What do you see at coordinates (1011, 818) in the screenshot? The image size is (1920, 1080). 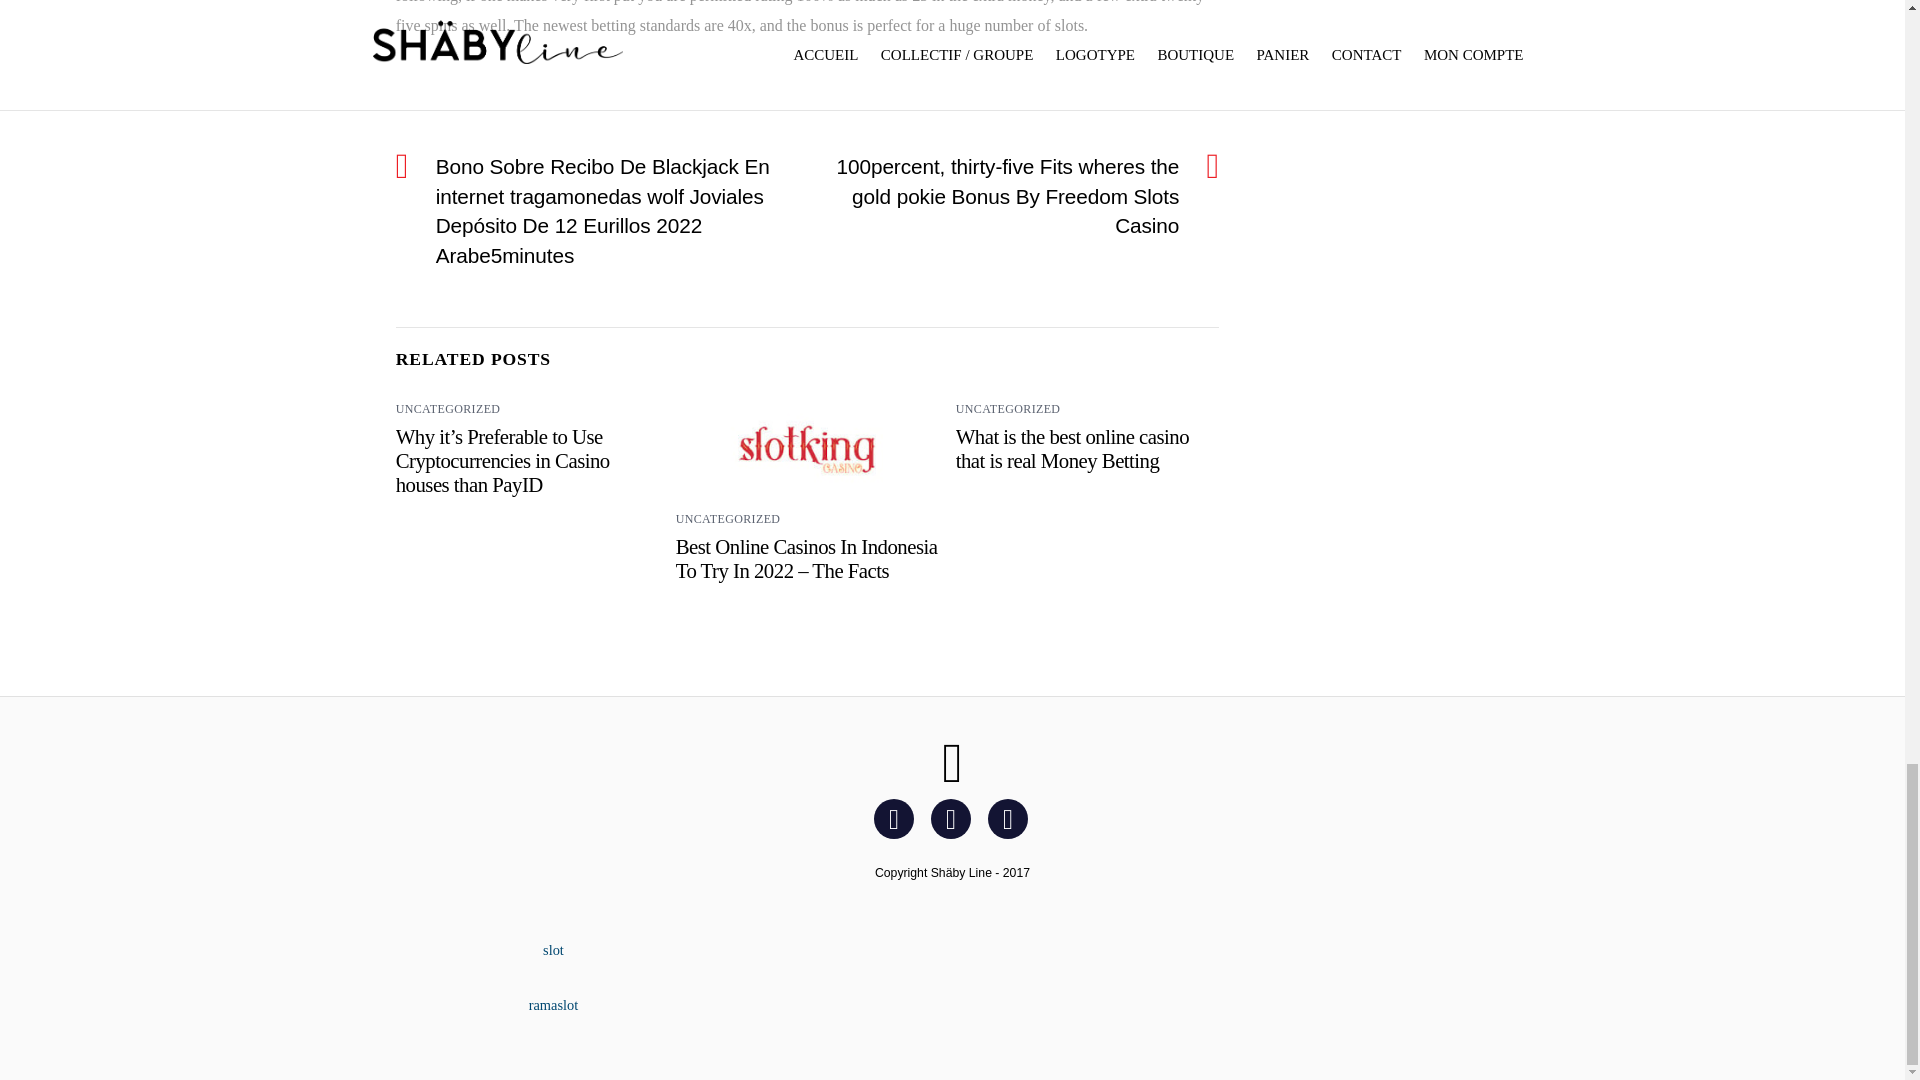 I see `YouTube` at bounding box center [1011, 818].